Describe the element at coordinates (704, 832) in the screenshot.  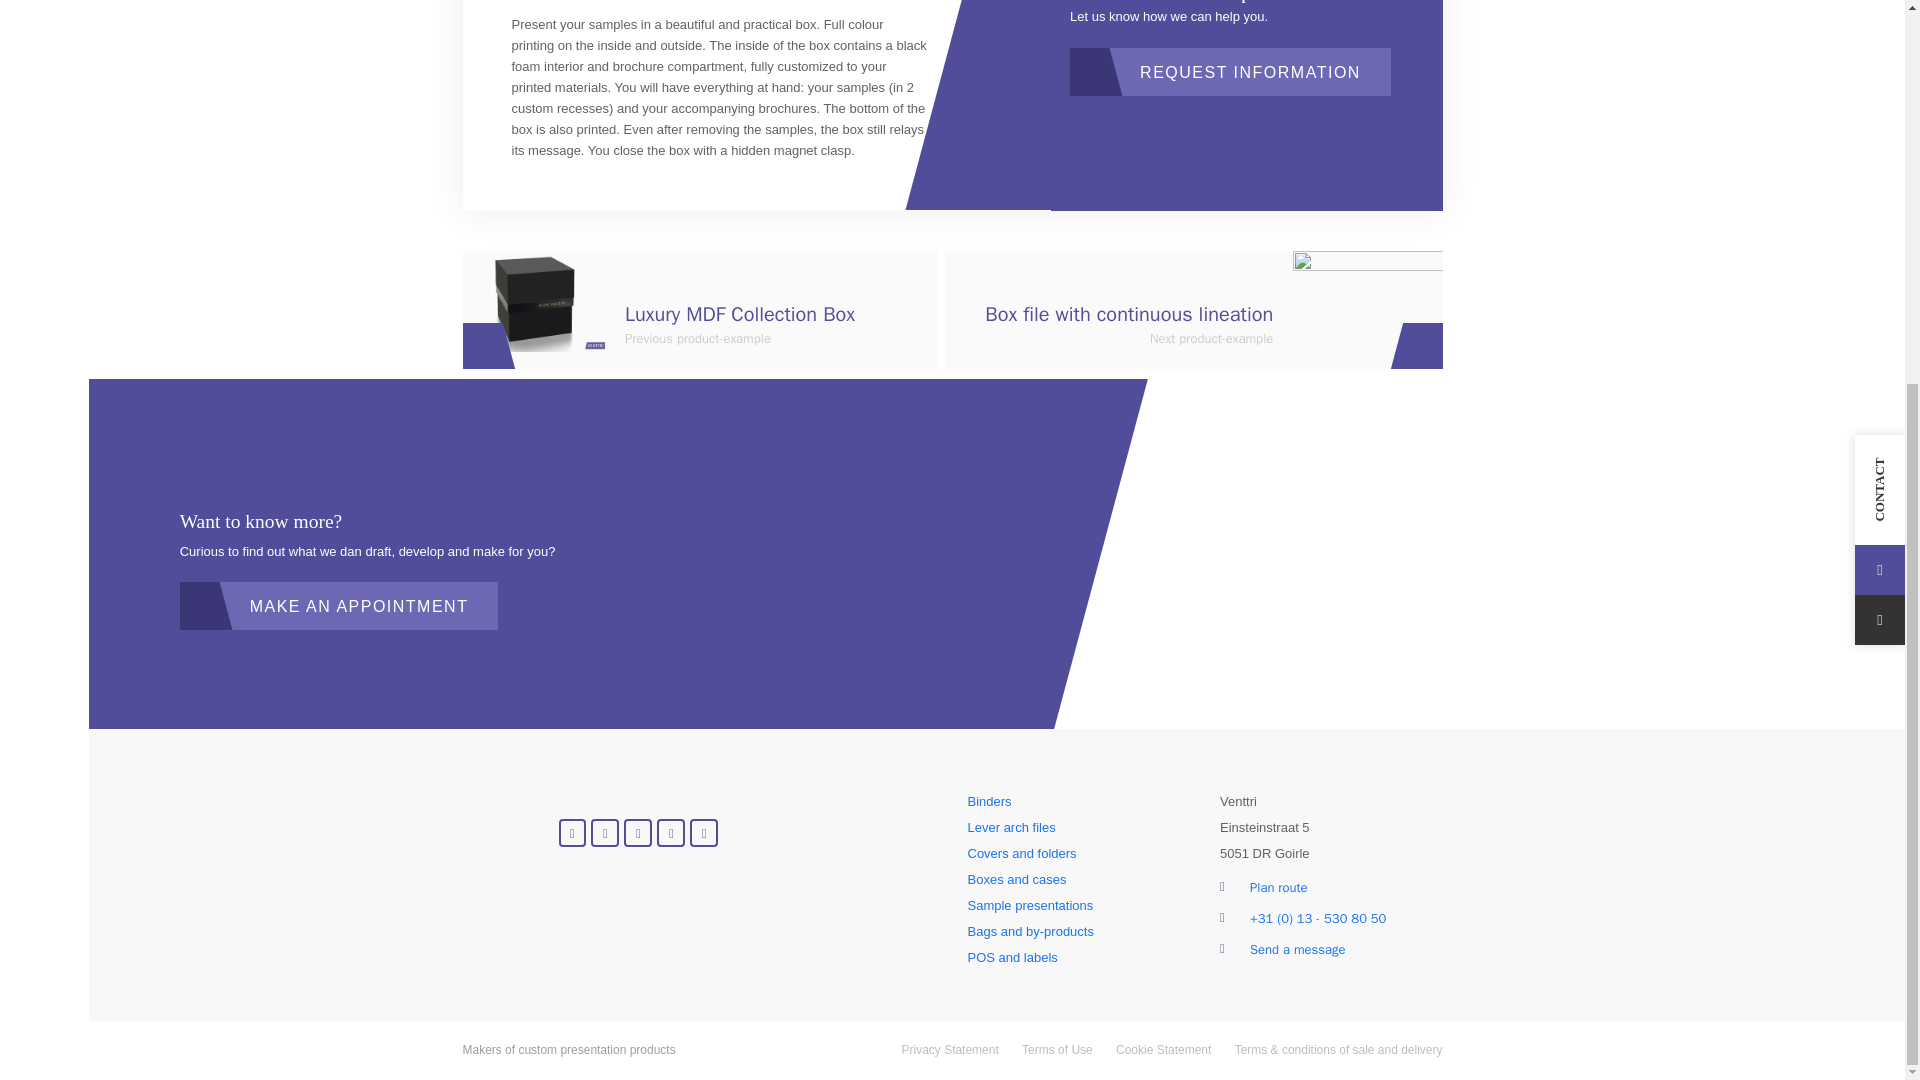
I see `Pinterest` at that location.